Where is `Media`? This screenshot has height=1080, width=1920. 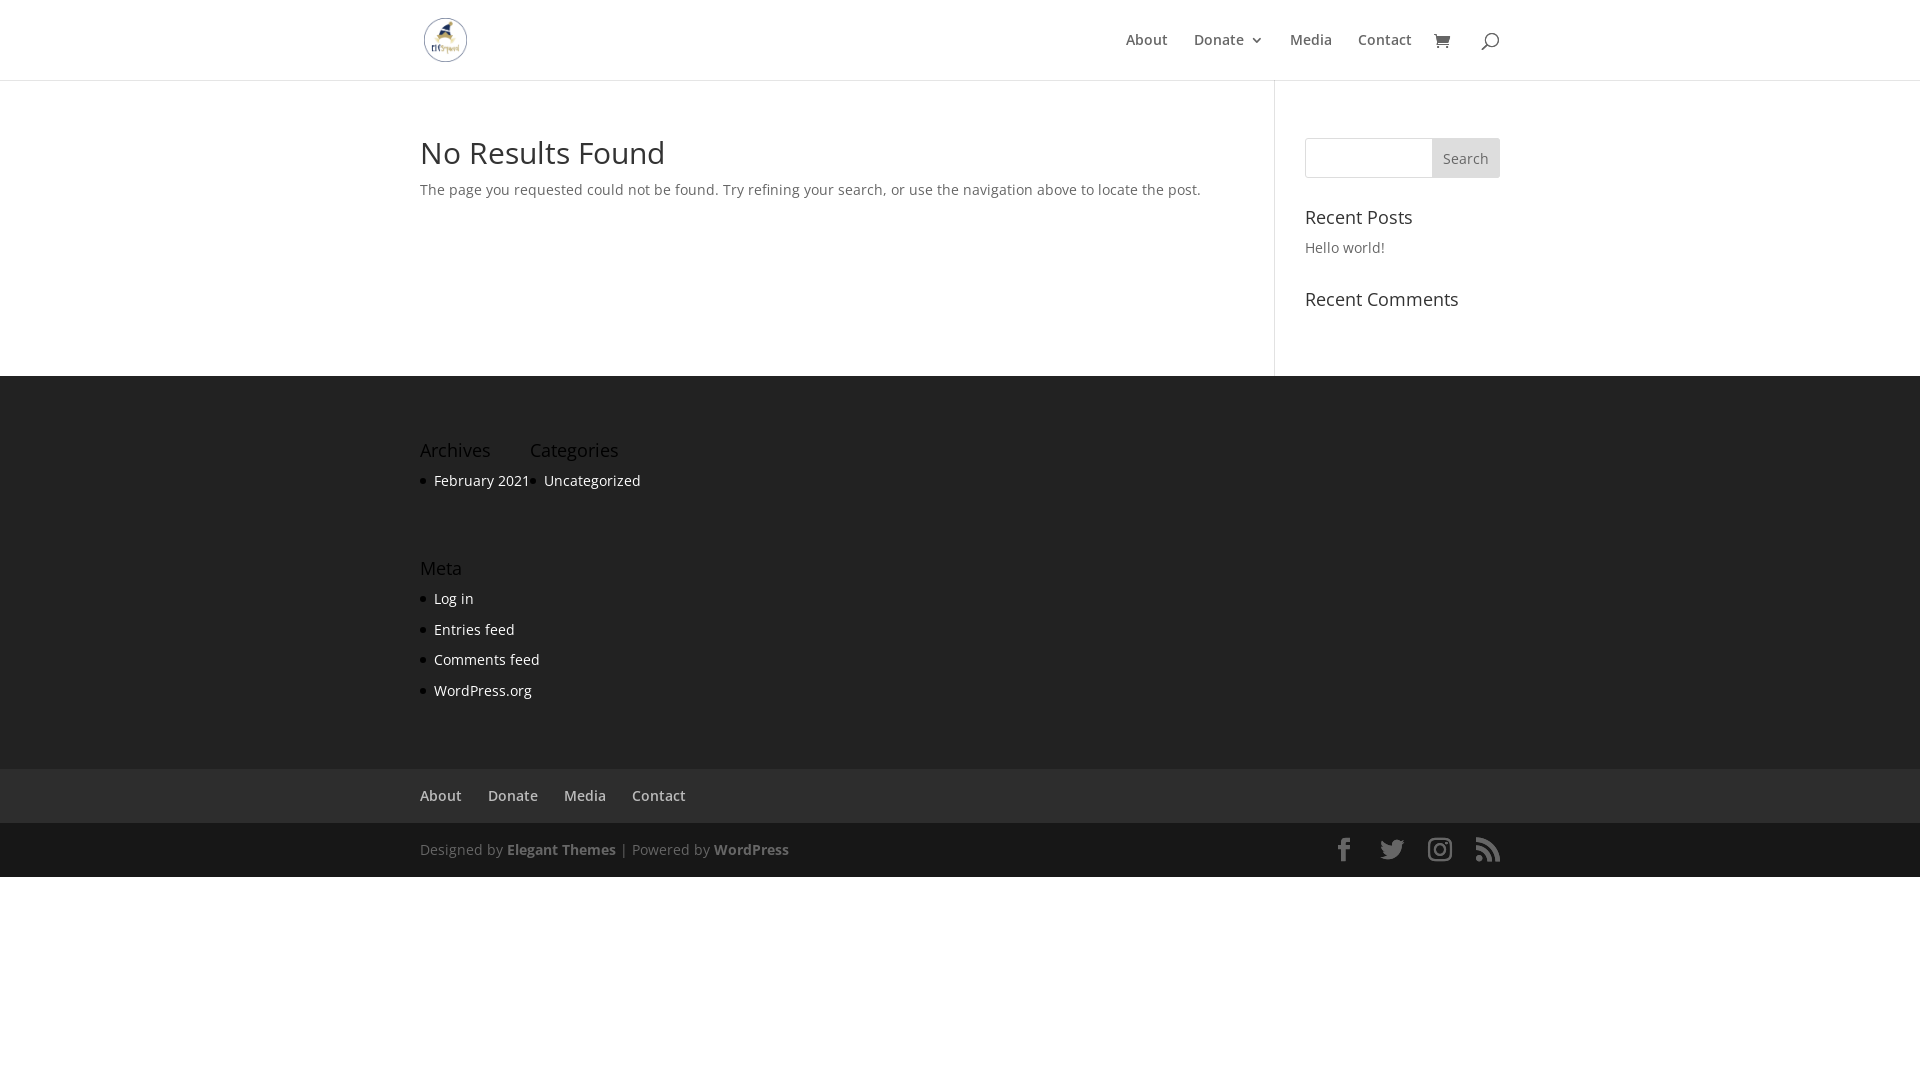
Media is located at coordinates (1311, 56).